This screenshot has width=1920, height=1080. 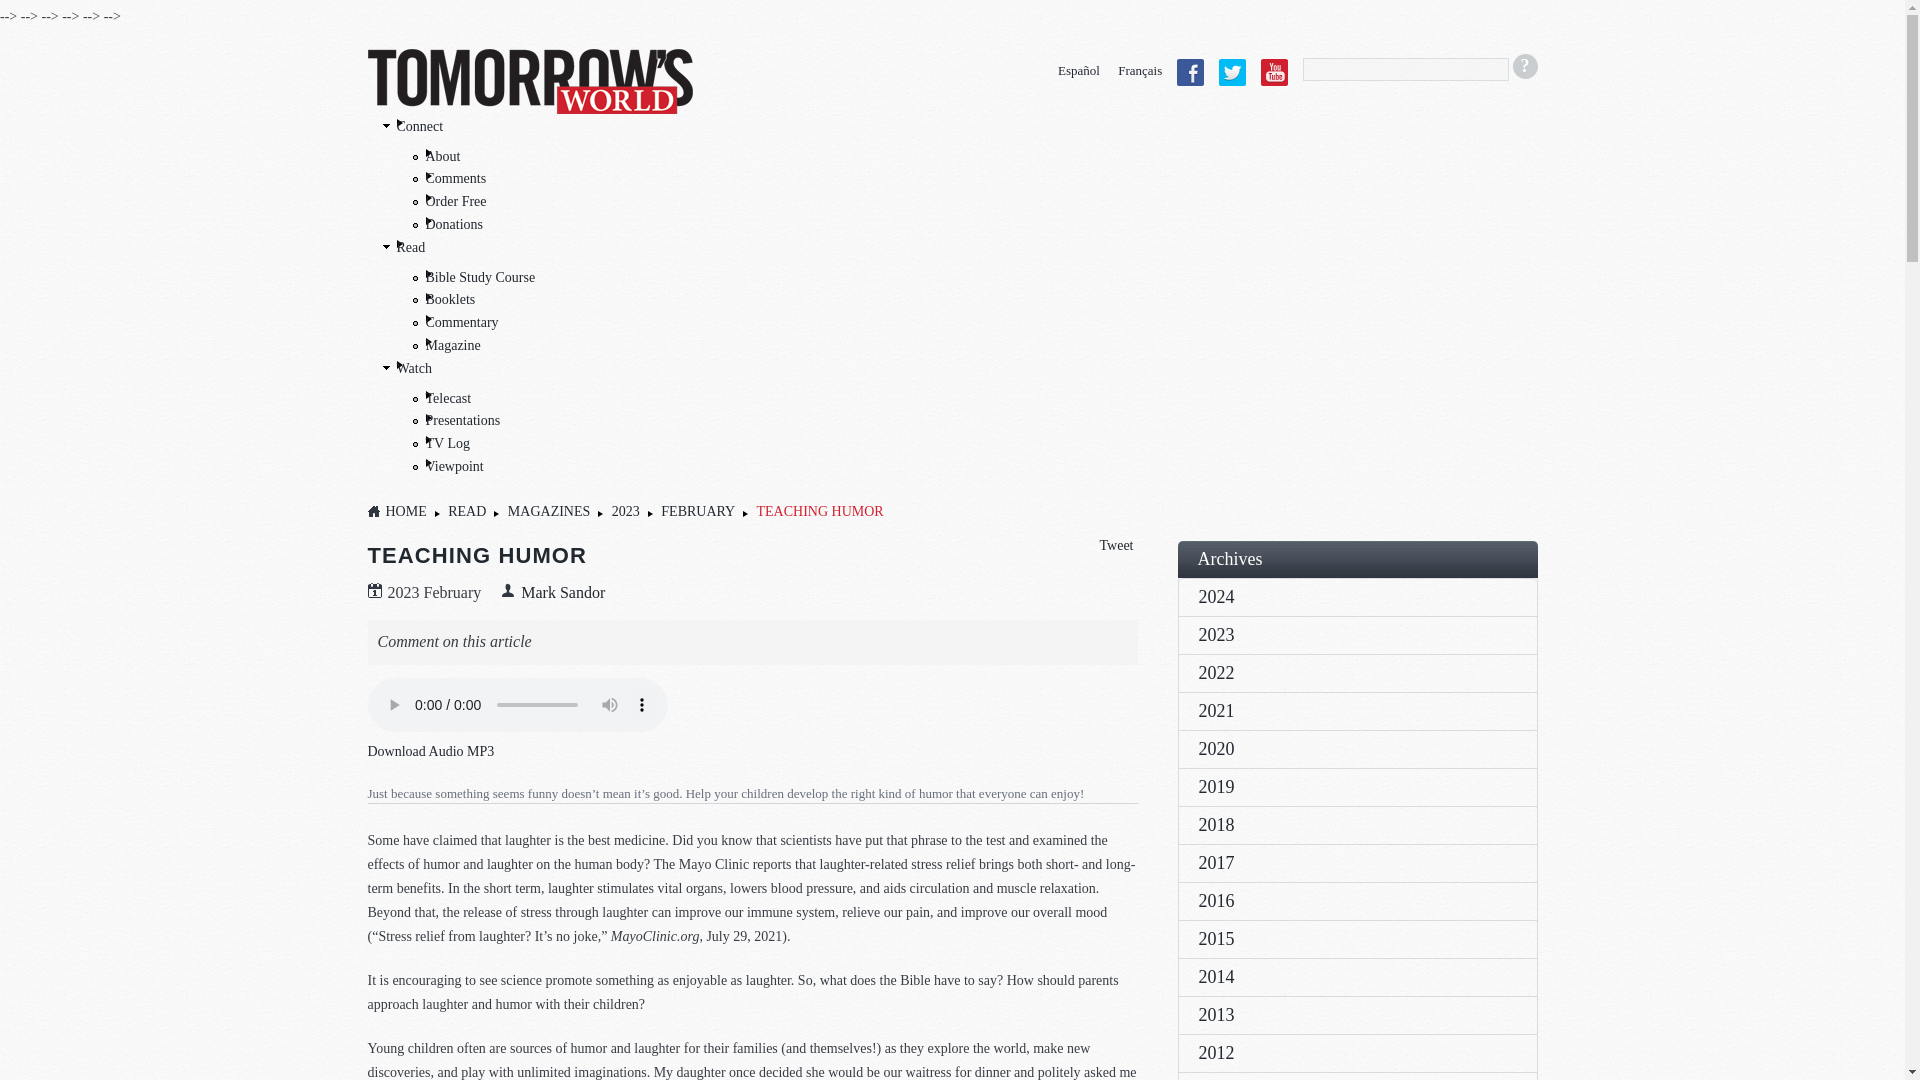 What do you see at coordinates (1357, 938) in the screenshot?
I see `2015` at bounding box center [1357, 938].